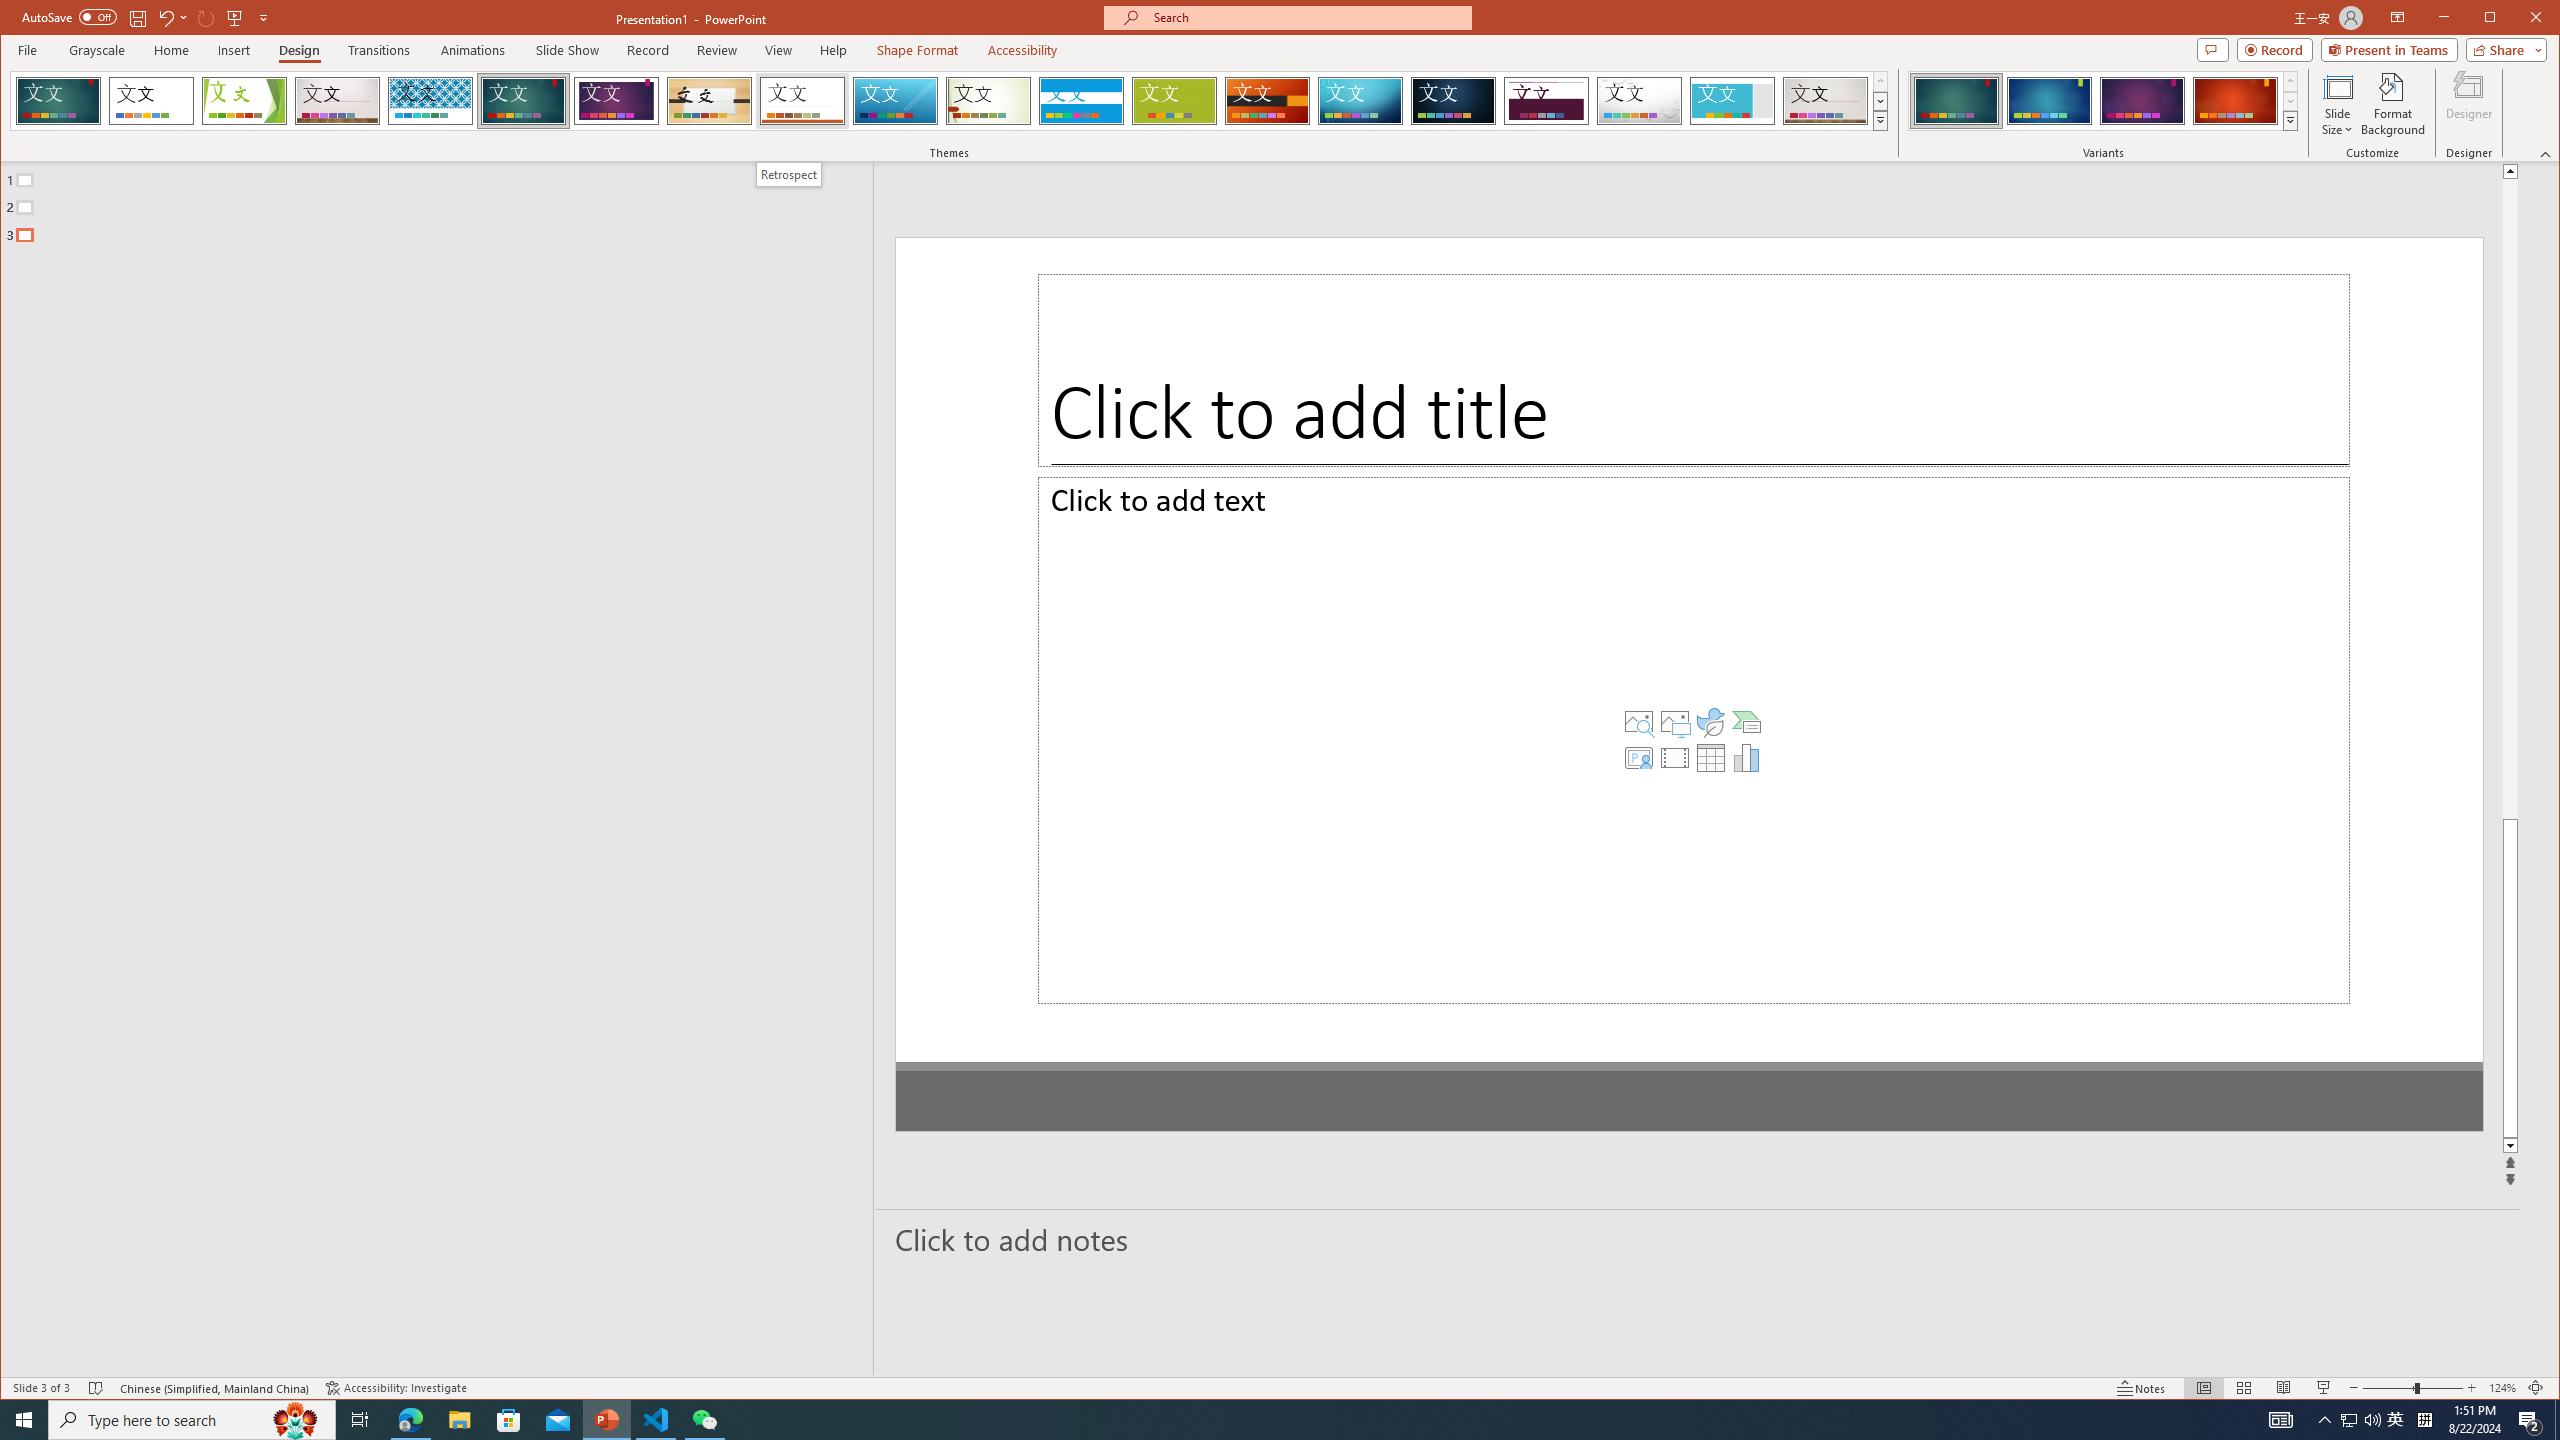 The width and height of the screenshot is (2560, 1440). Describe the element at coordinates (445, 202) in the screenshot. I see `Outline` at that location.